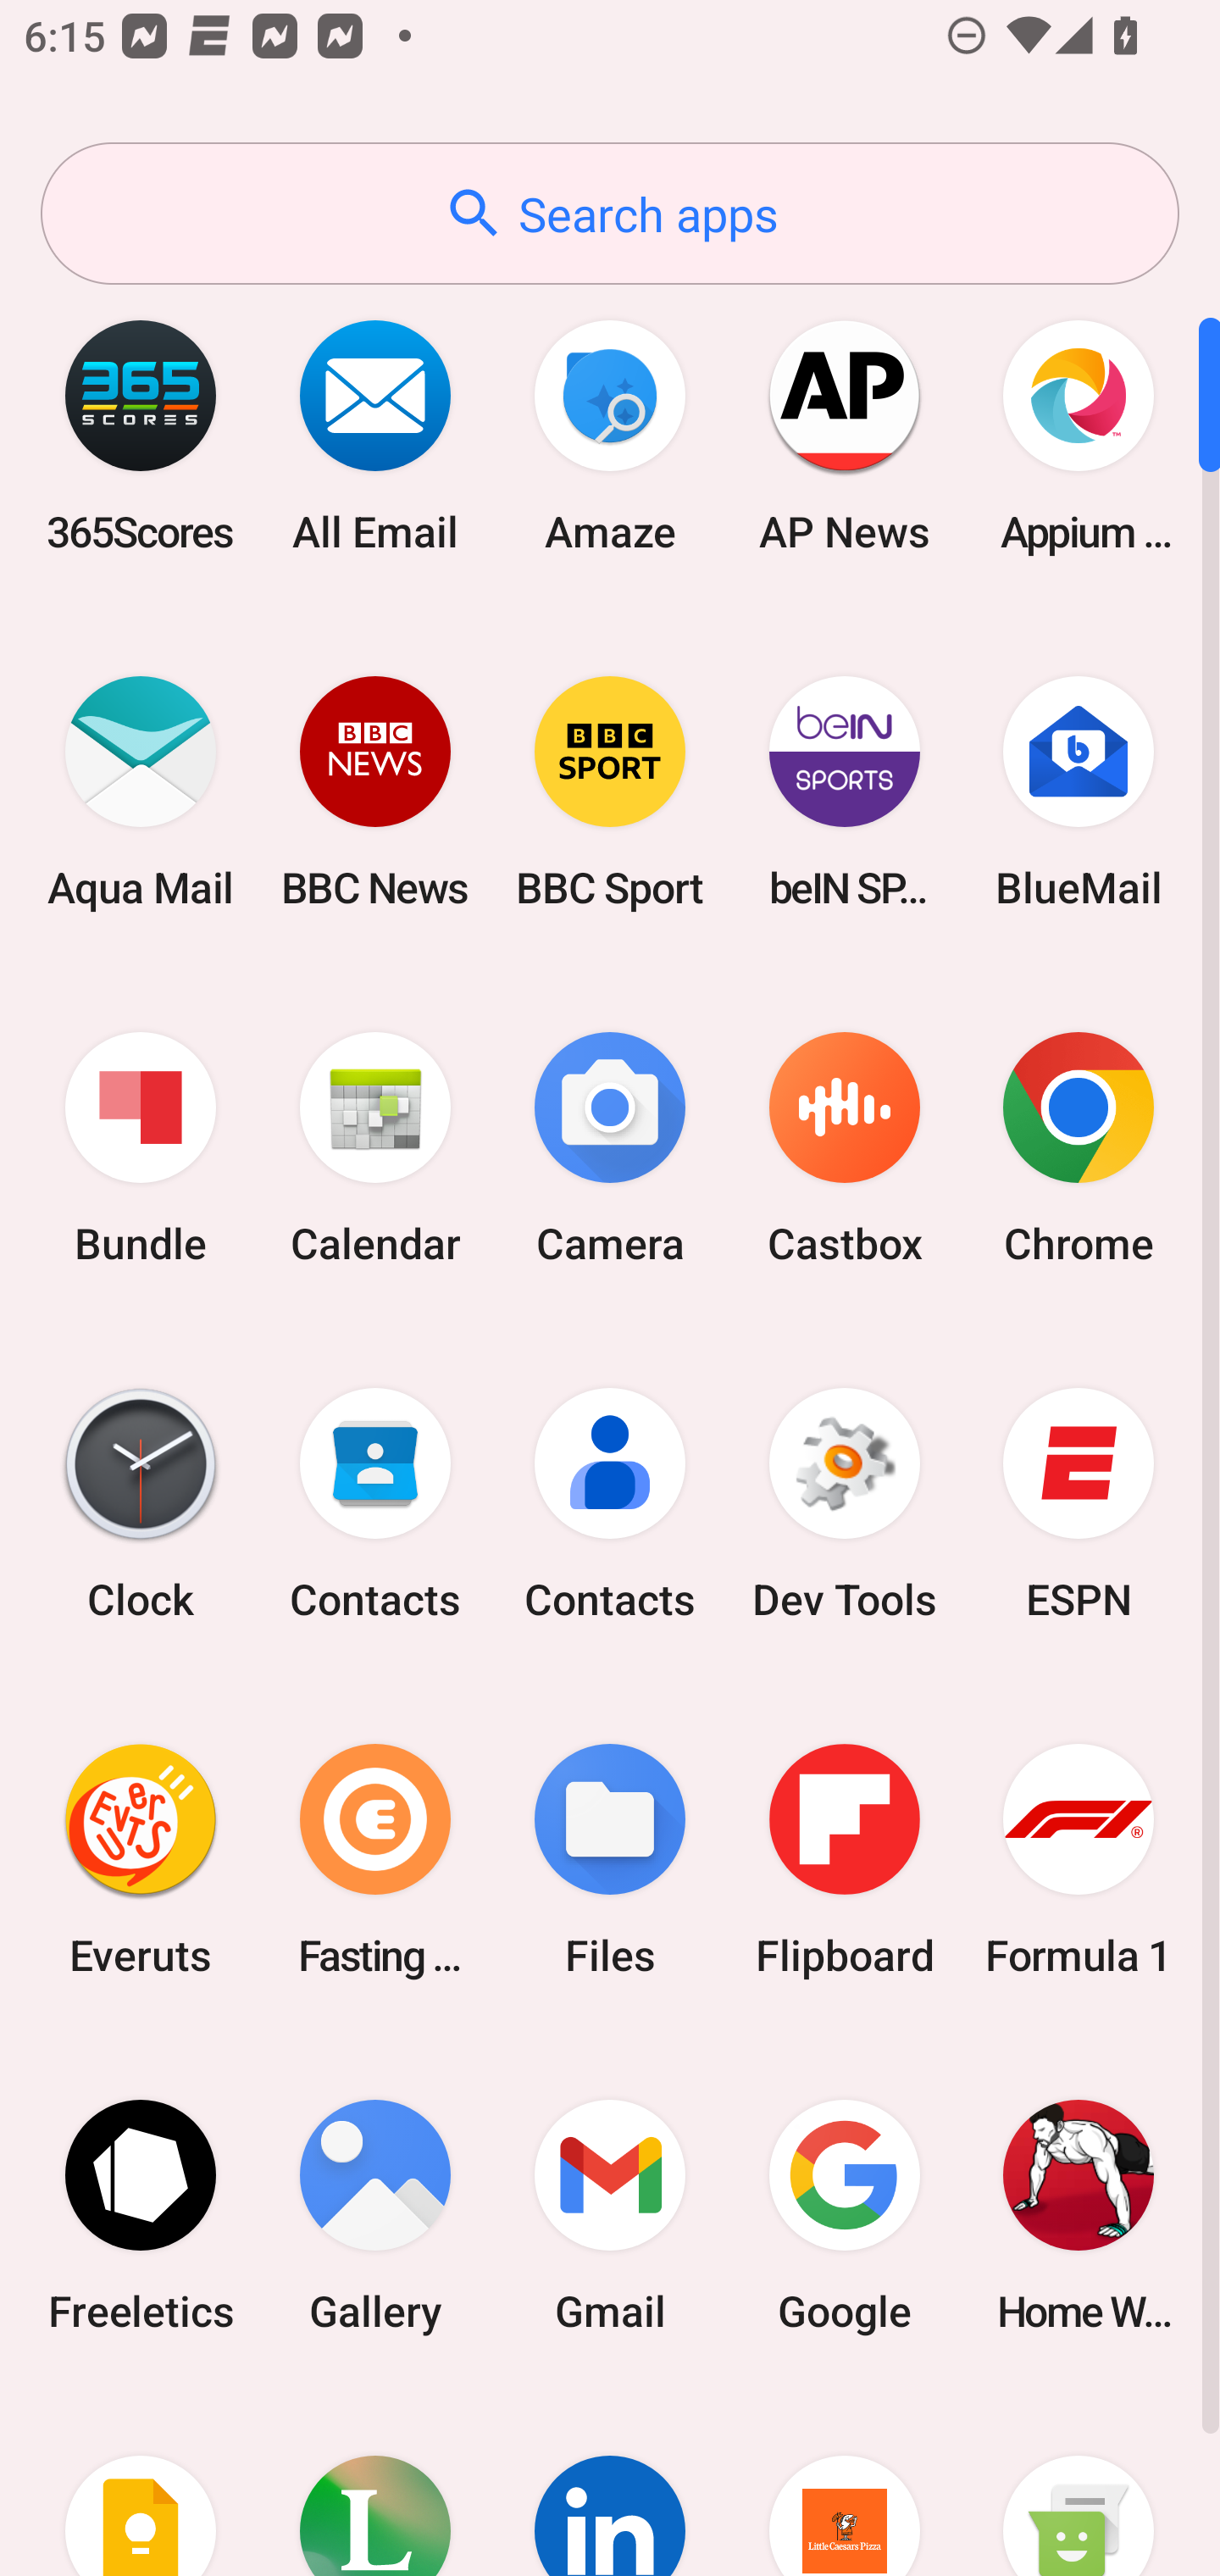  I want to click on Gmail, so click(610, 2215).